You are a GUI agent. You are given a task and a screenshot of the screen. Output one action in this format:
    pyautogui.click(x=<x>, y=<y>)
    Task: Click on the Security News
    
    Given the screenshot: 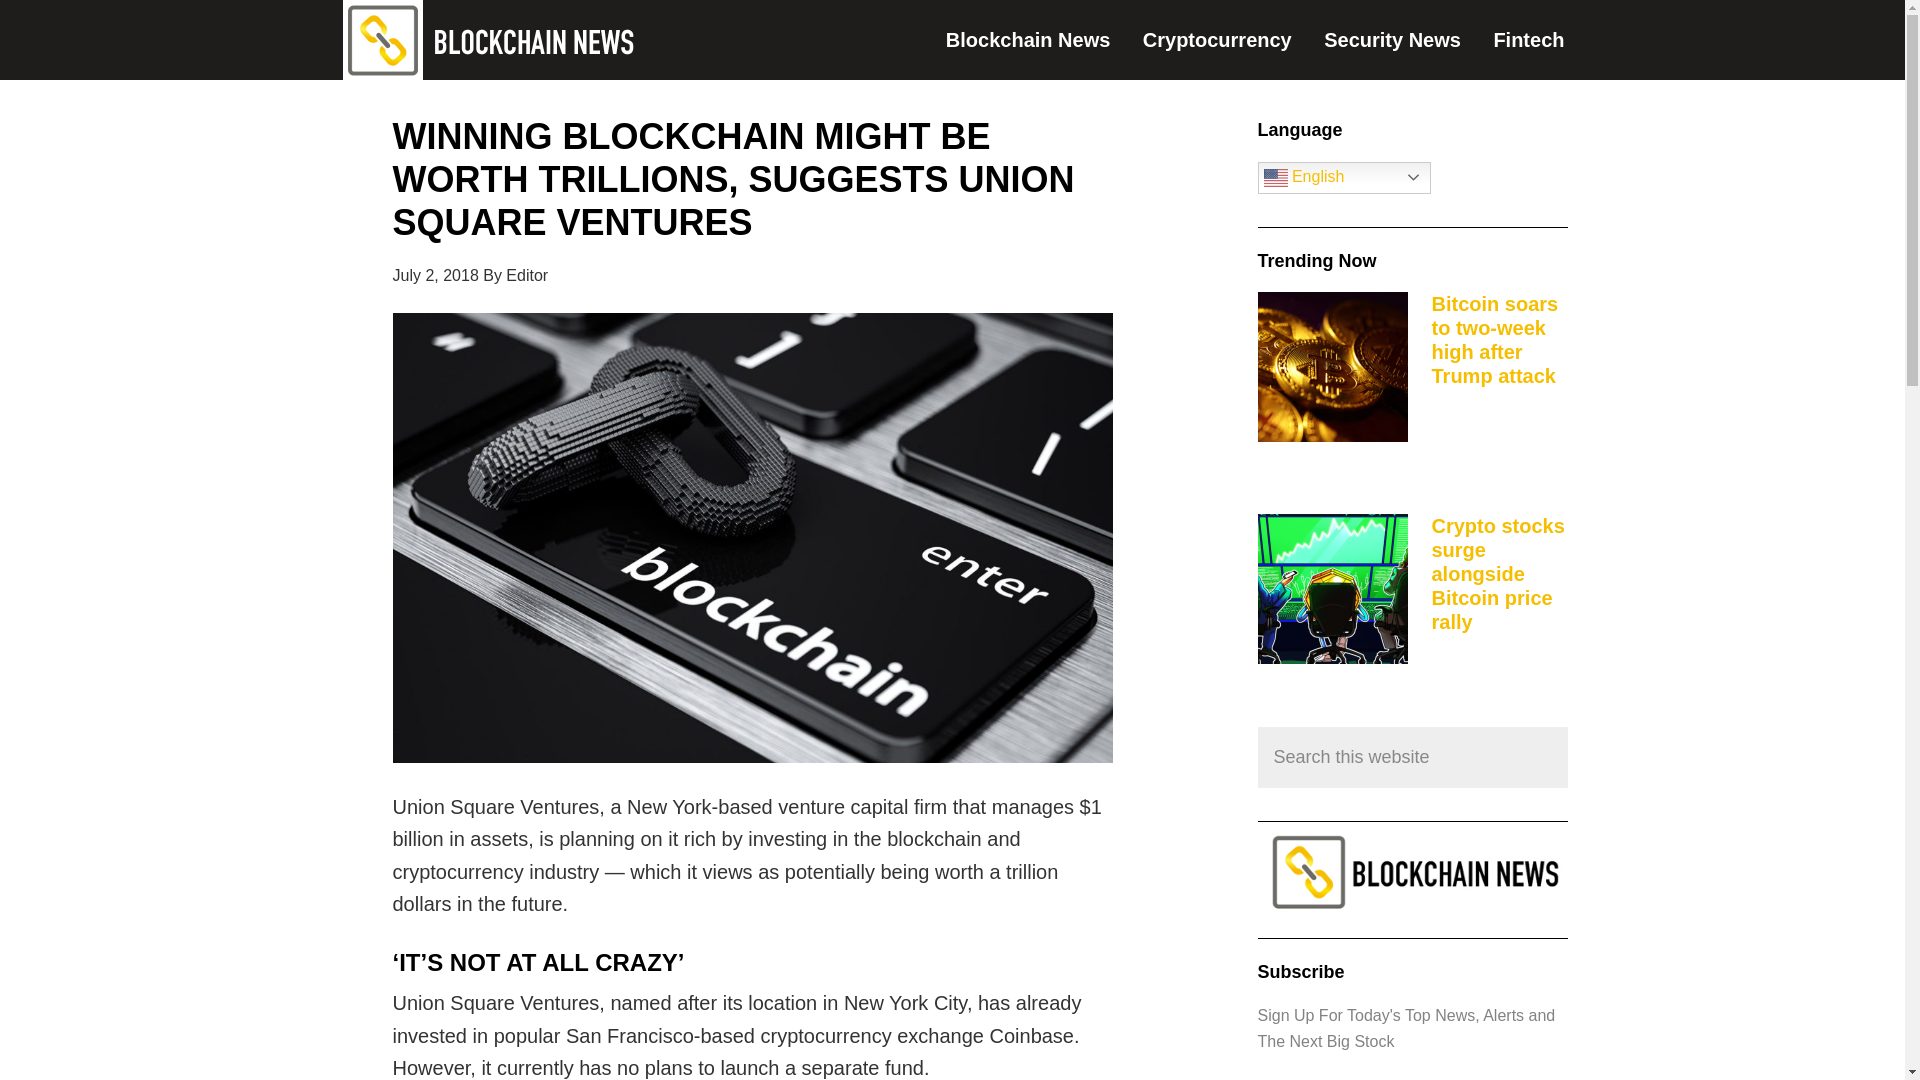 What is the action you would take?
    pyautogui.click(x=1406, y=40)
    